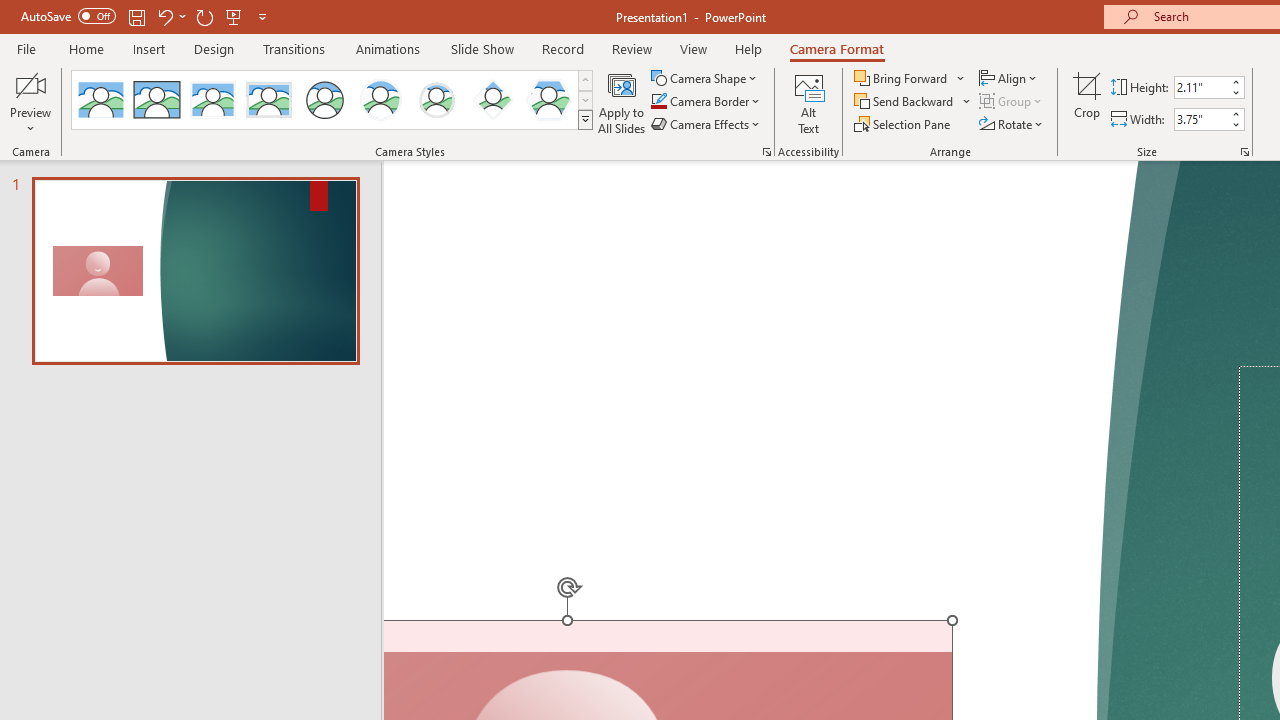 The image size is (1280, 720). I want to click on Camera Styles, so click(585, 120).